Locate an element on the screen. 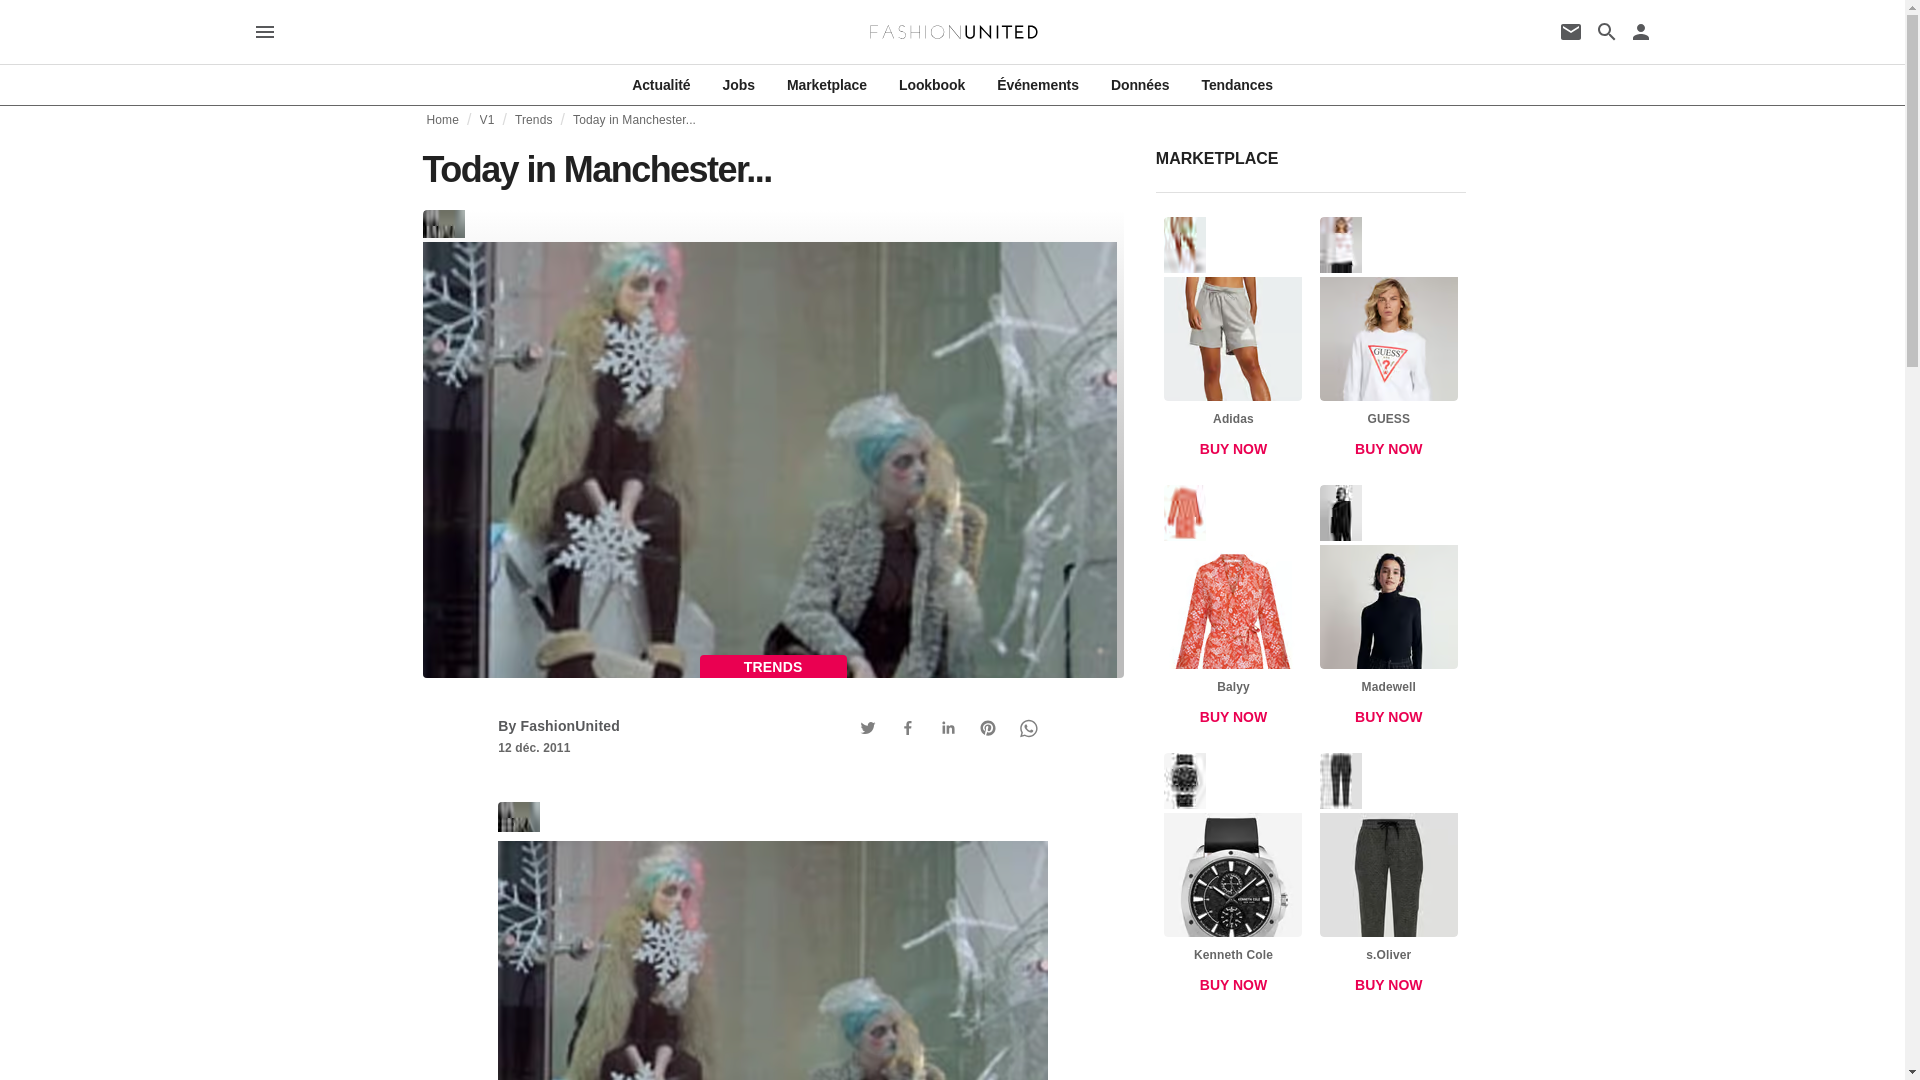 Image resolution: width=1920 pixels, height=1080 pixels. Home is located at coordinates (442, 120).